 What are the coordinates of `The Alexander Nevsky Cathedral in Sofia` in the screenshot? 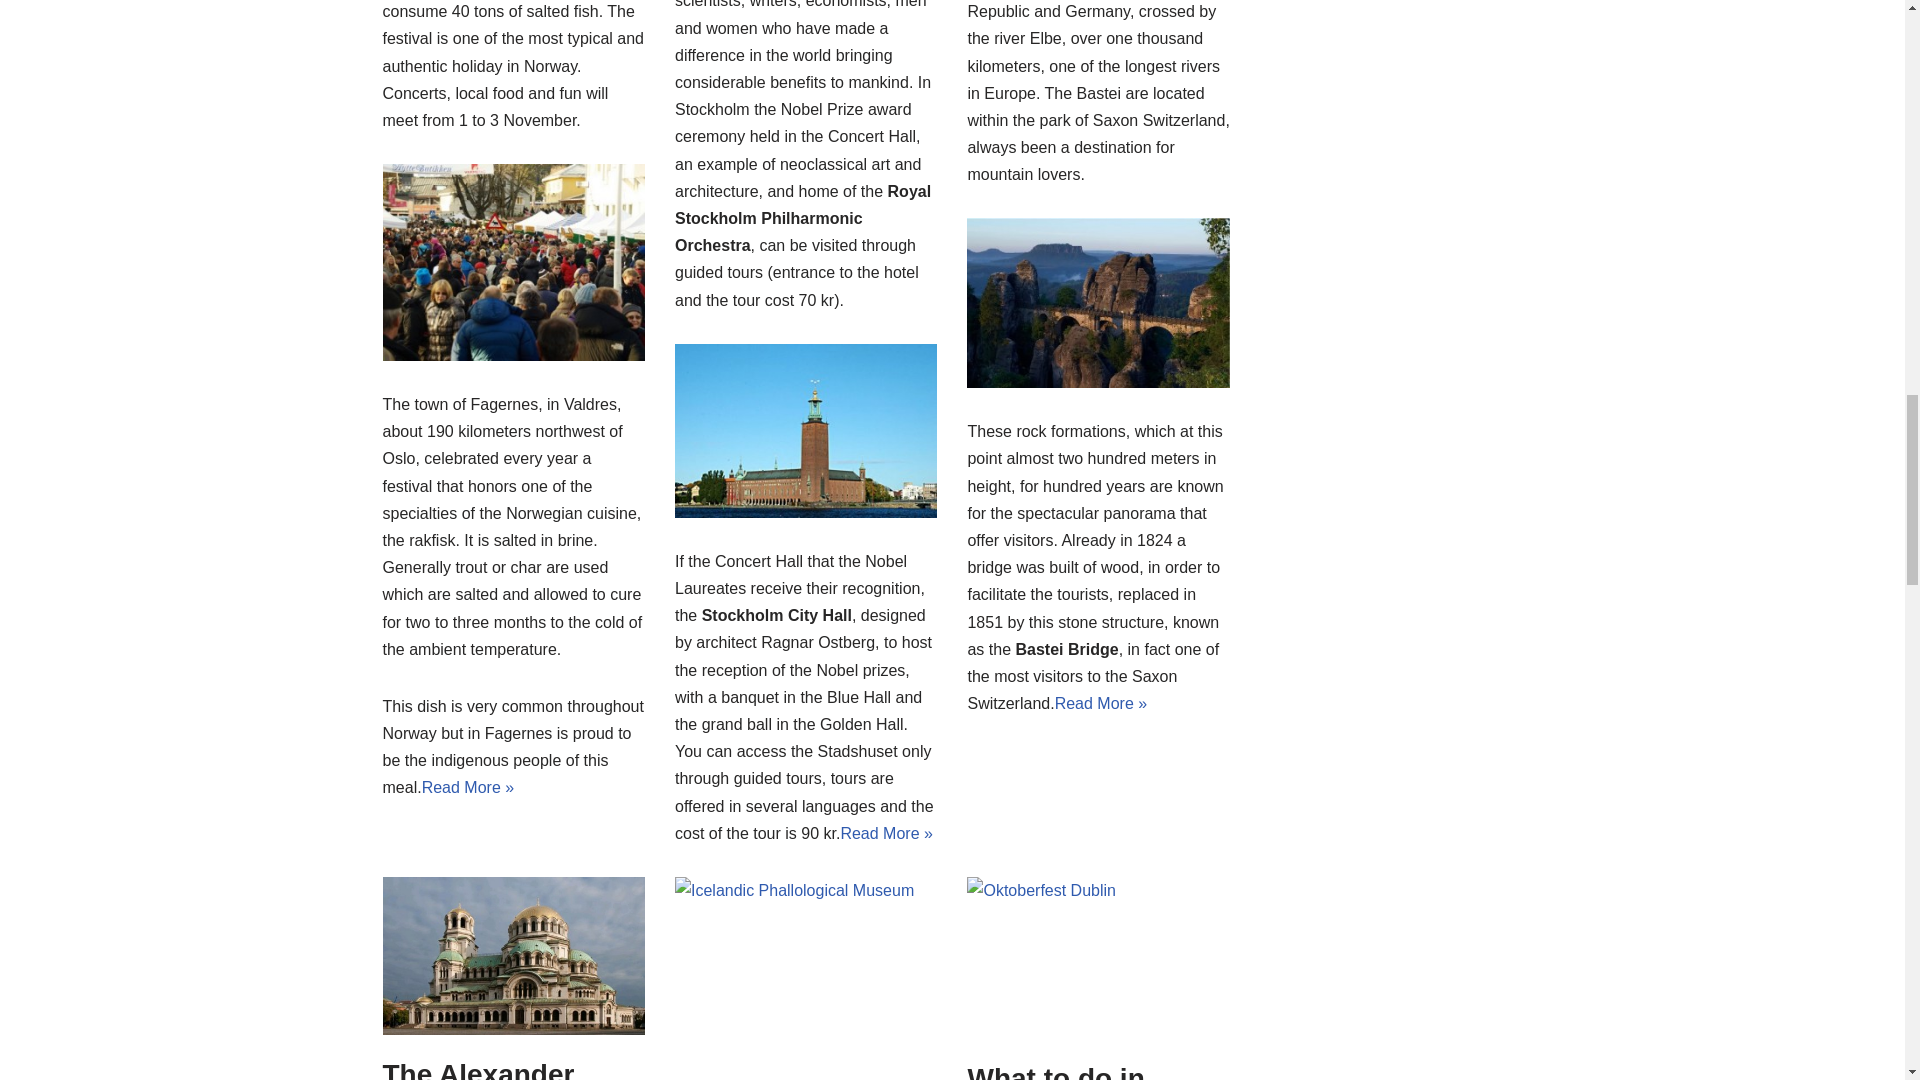 It's located at (512, 955).